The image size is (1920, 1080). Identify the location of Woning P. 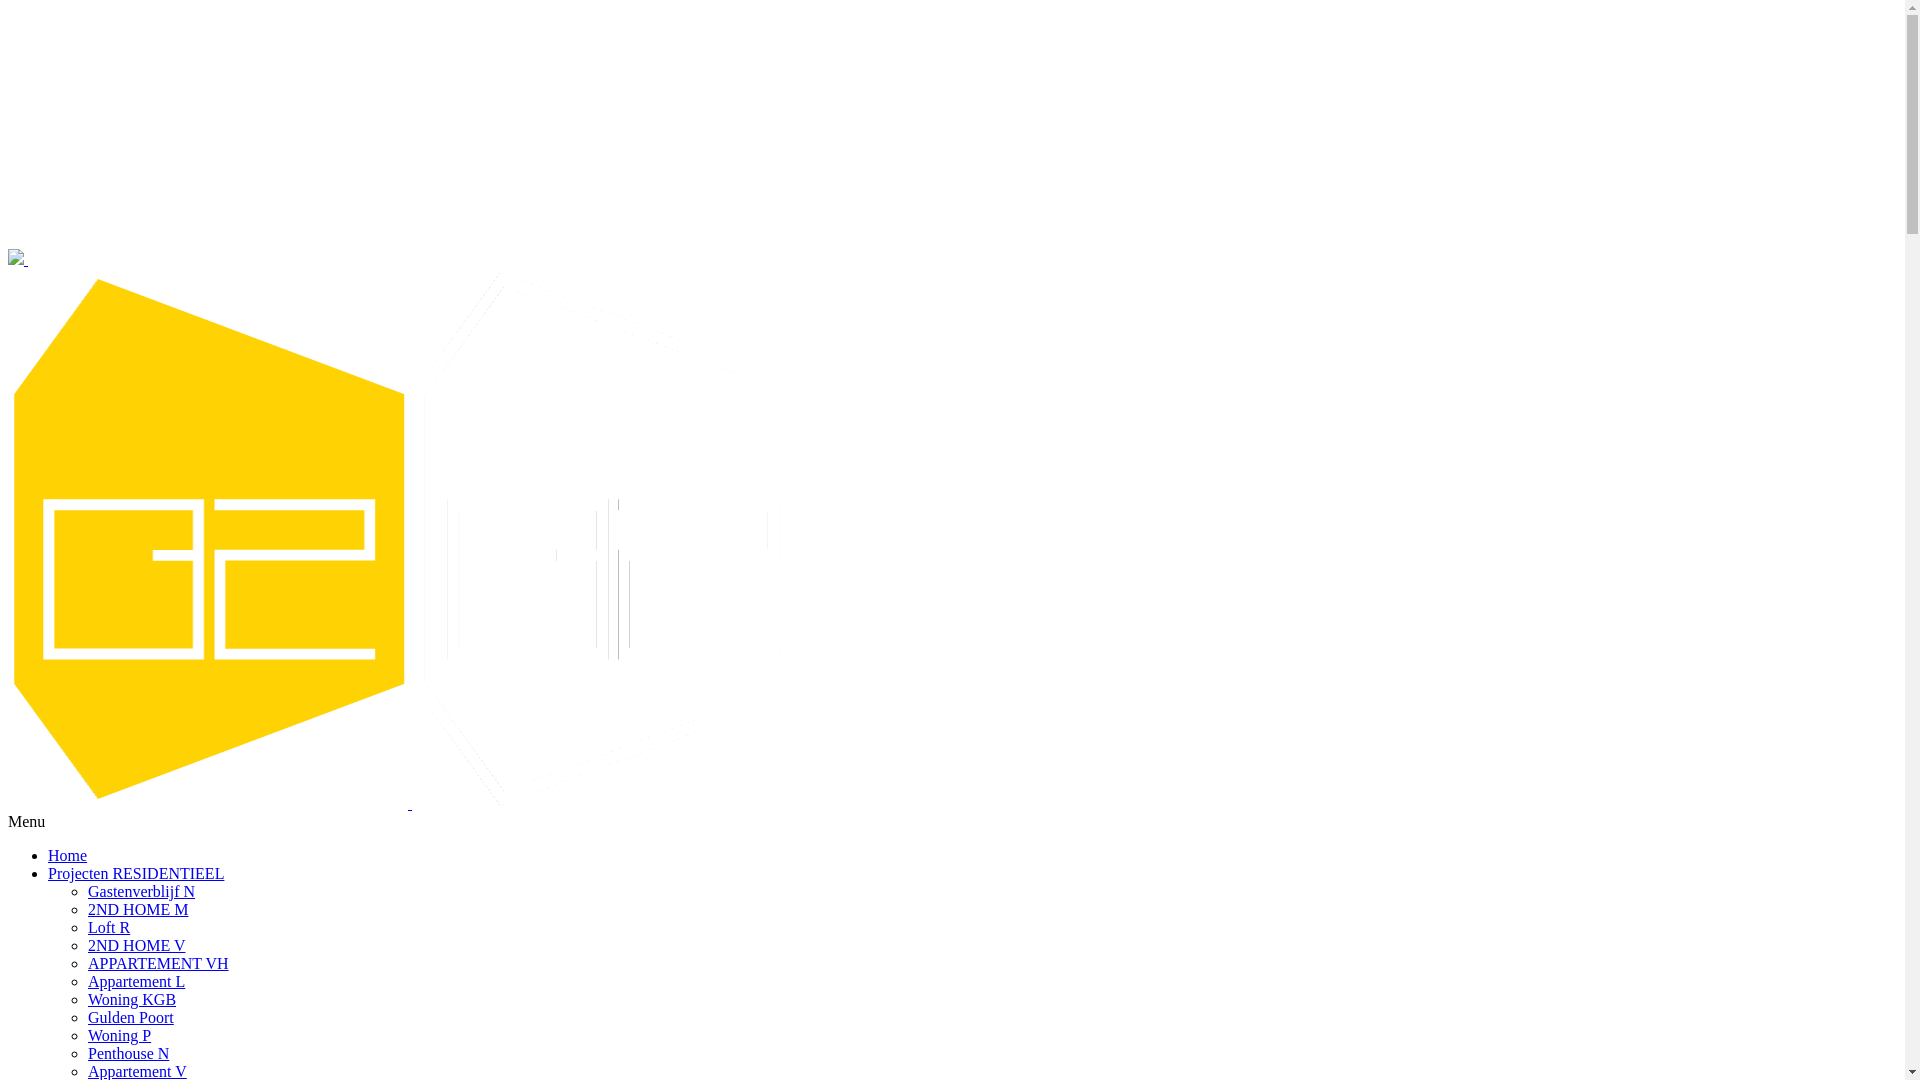
(120, 1036).